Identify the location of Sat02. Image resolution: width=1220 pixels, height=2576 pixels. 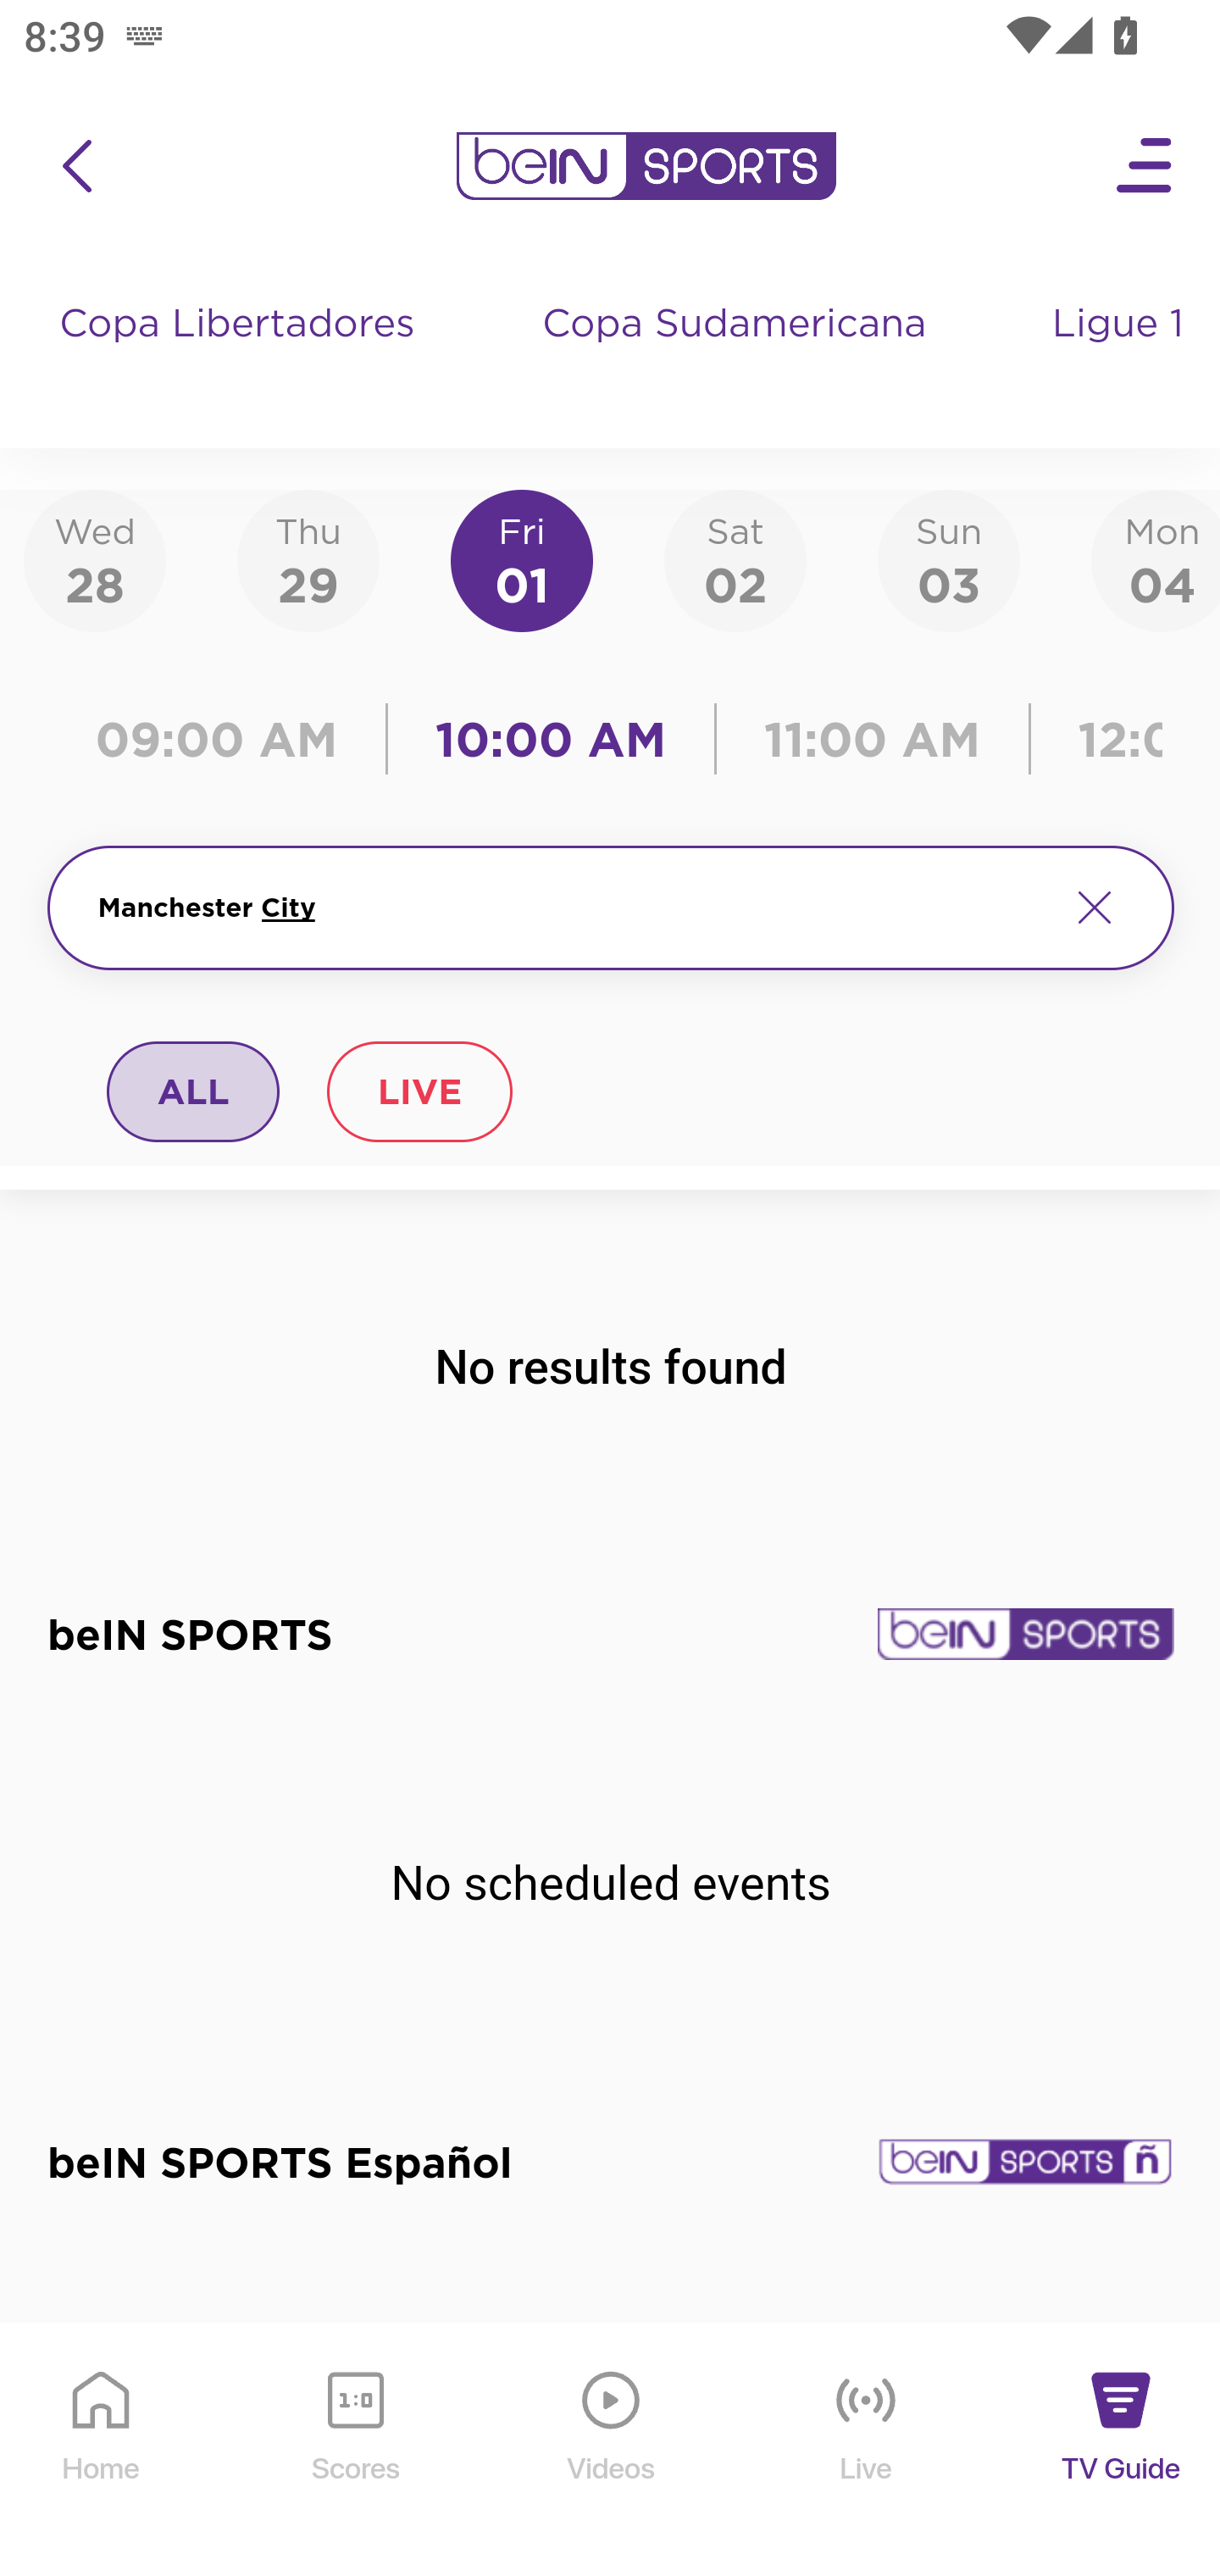
(735, 559).